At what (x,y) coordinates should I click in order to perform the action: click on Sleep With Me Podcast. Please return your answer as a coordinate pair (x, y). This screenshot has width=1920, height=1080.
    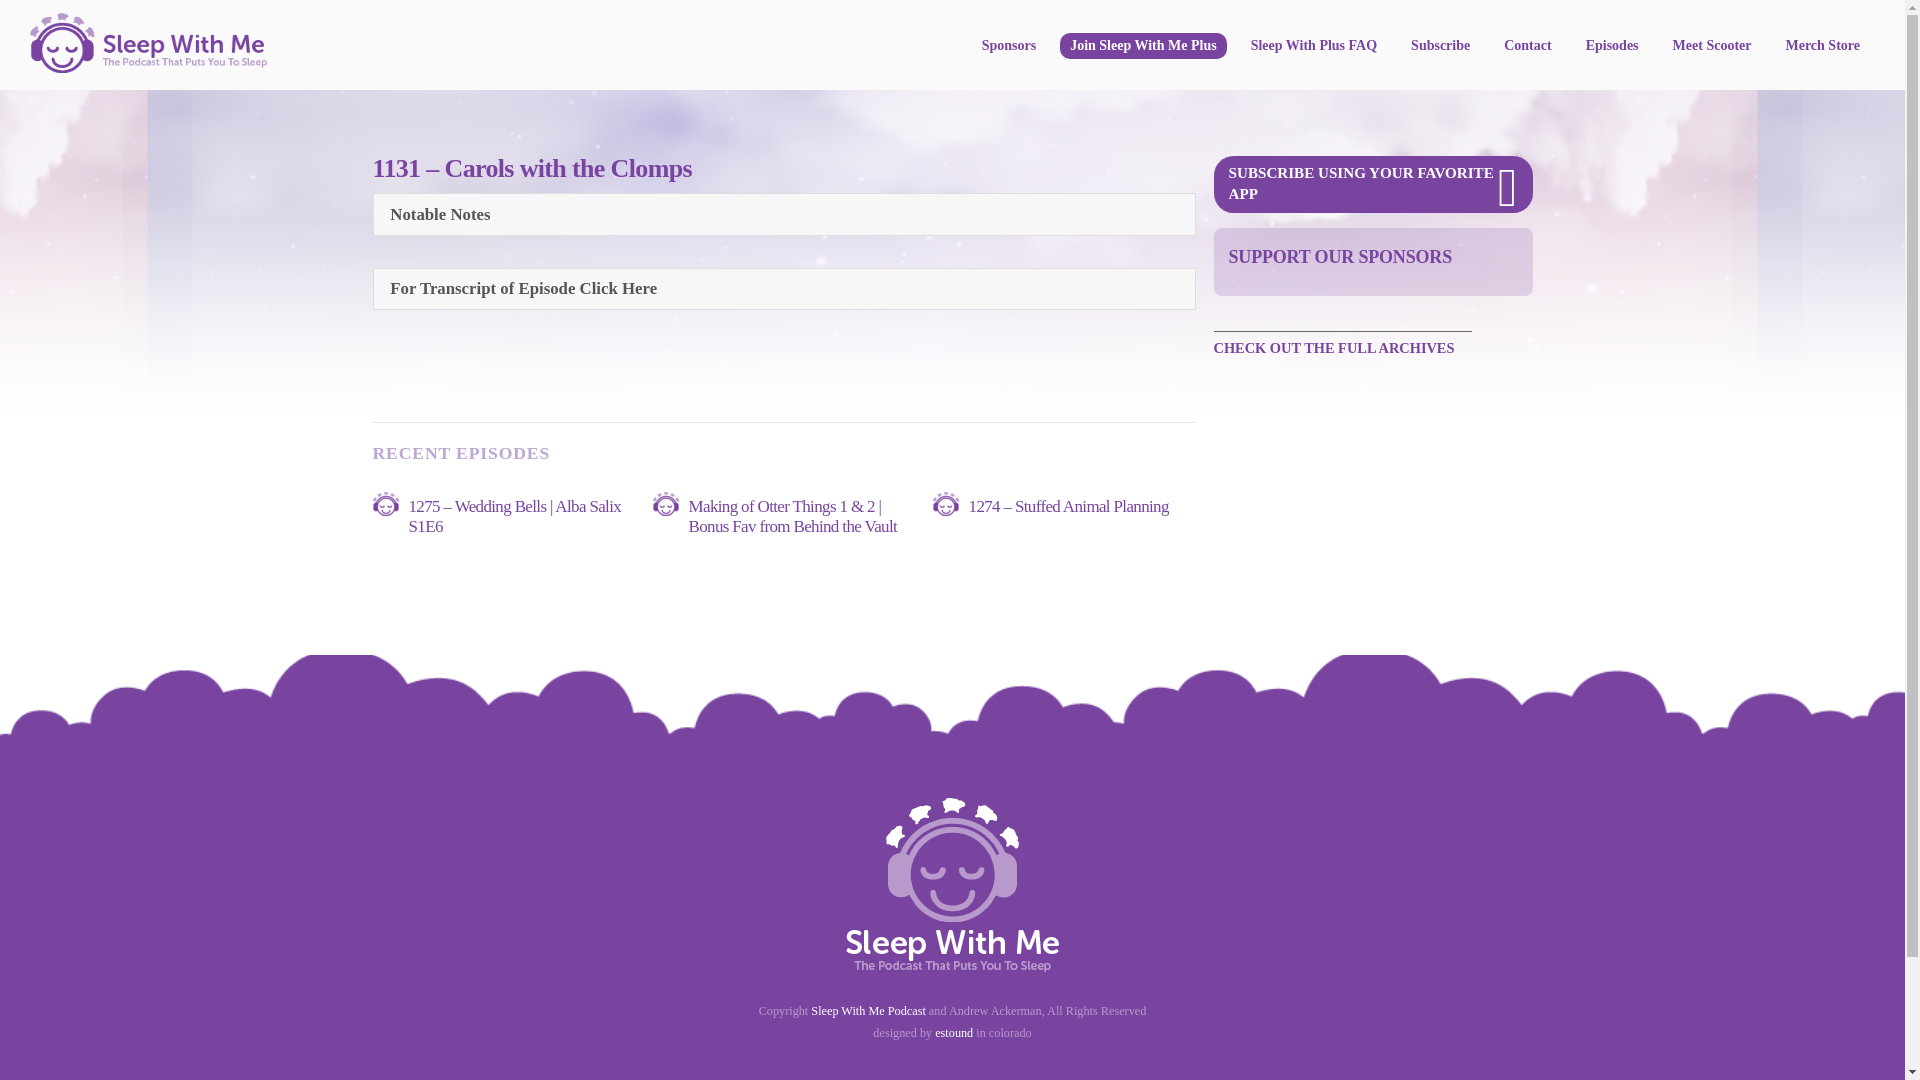
    Looking at the image, I should click on (868, 1011).